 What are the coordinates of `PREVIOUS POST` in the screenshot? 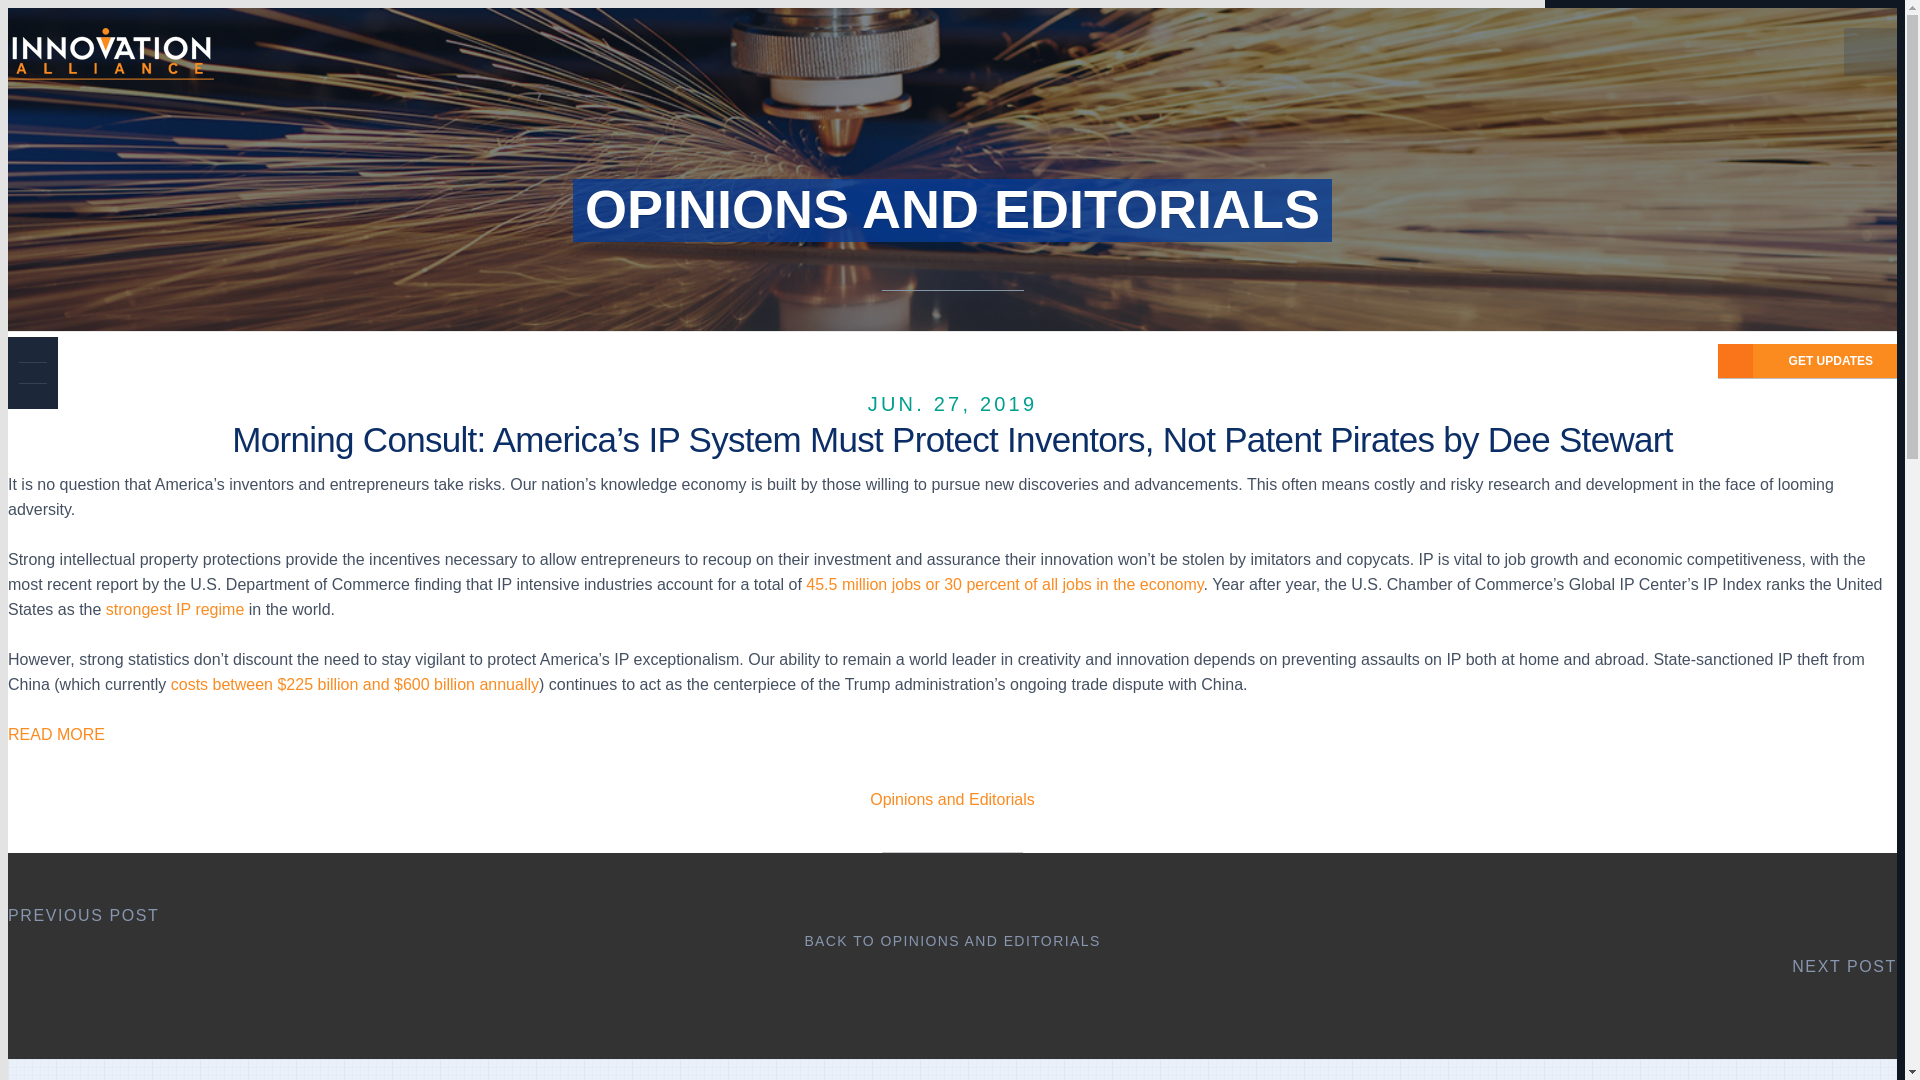 It's located at (83, 916).